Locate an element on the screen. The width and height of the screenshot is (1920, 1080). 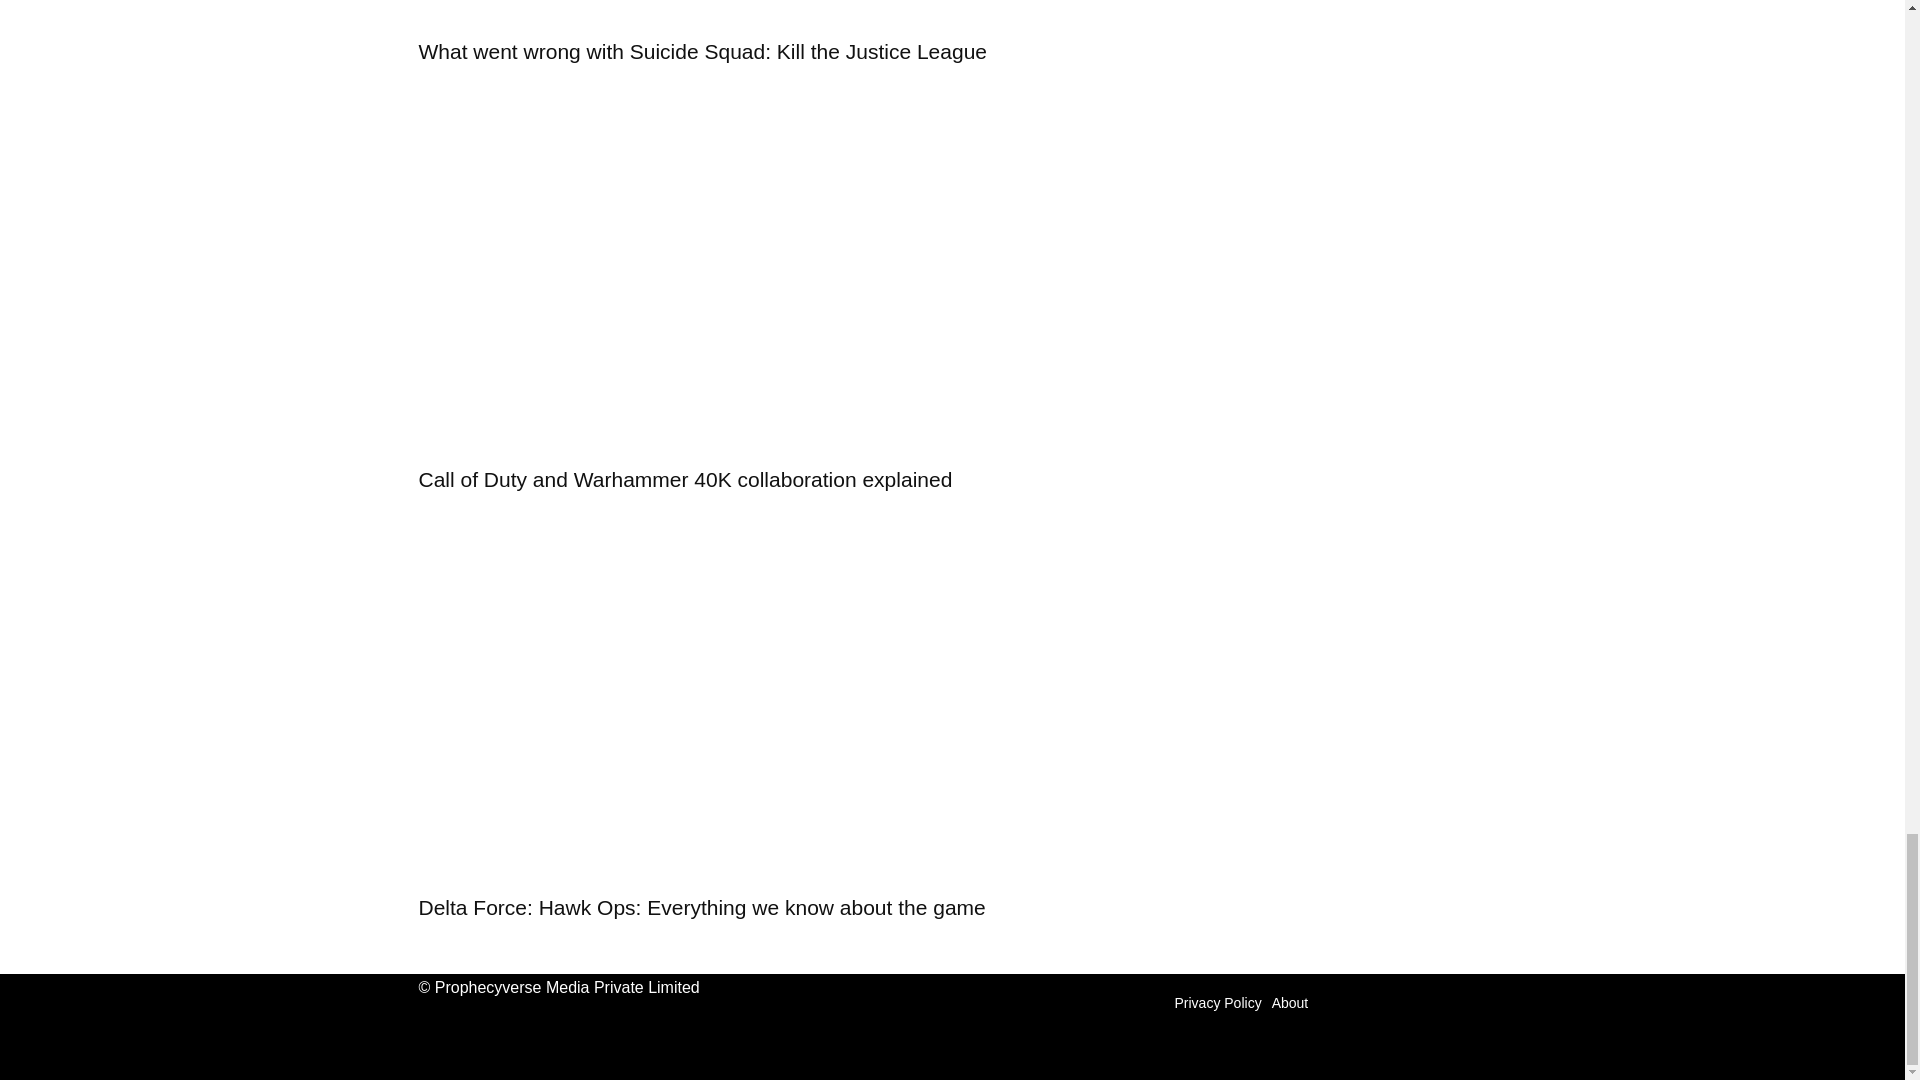
What went wrong with Suicide Squad: Kill the Justice League is located at coordinates (766, 12).